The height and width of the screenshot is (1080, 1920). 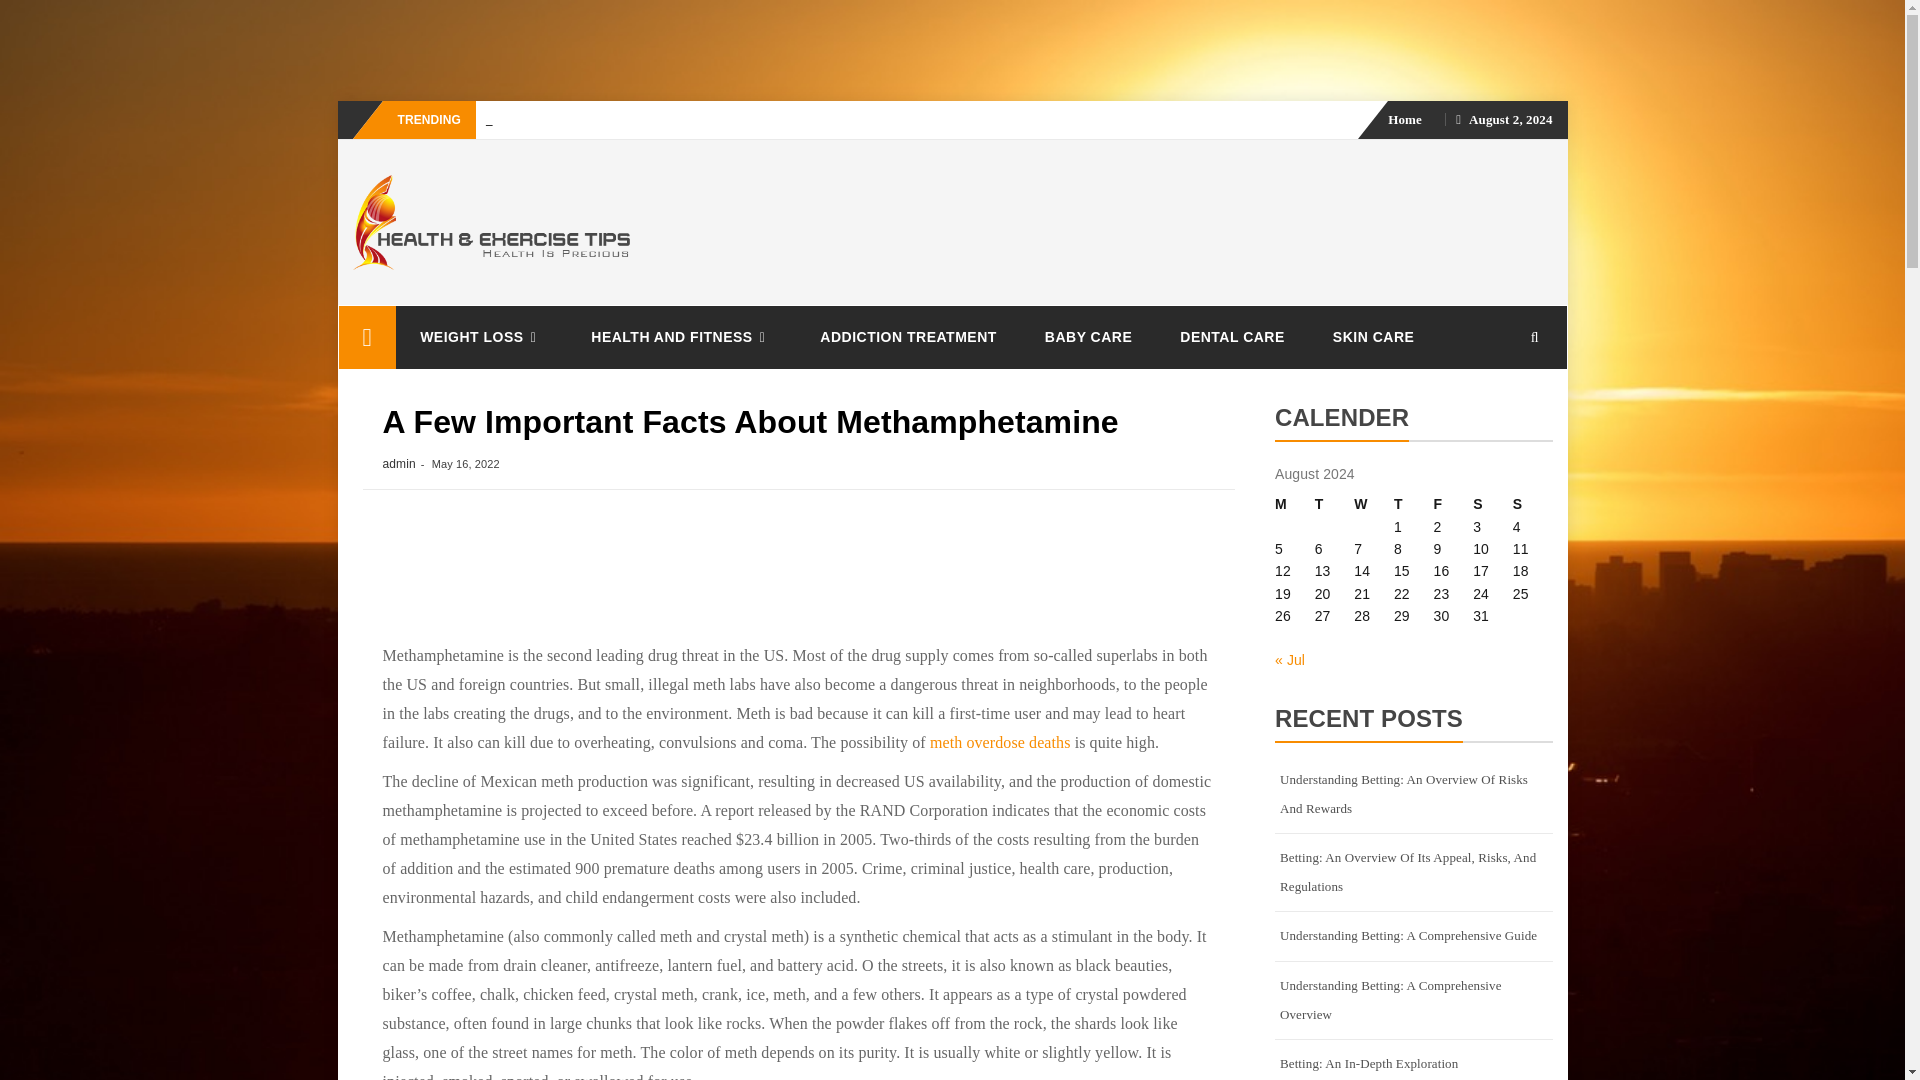 I want to click on SKIN CARE, so click(x=1374, y=336).